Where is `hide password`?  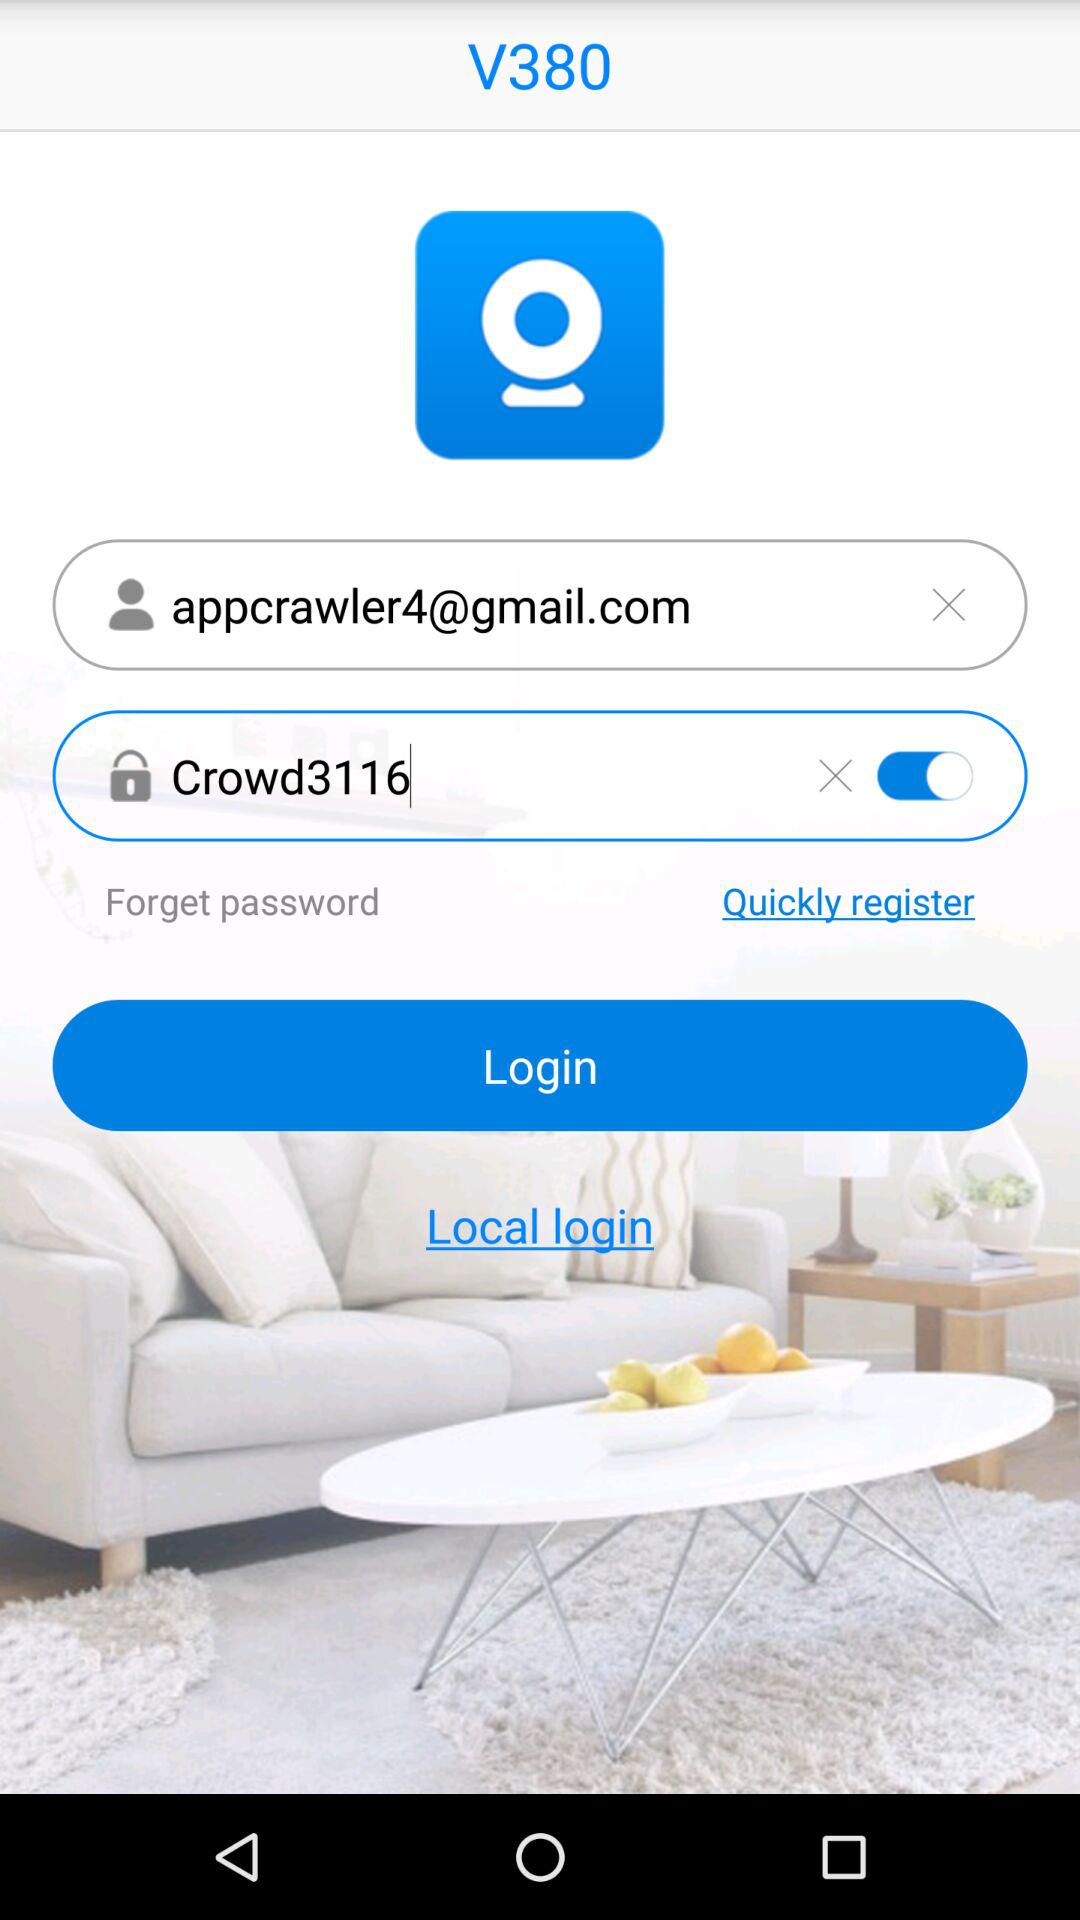 hide password is located at coordinates (925, 775).